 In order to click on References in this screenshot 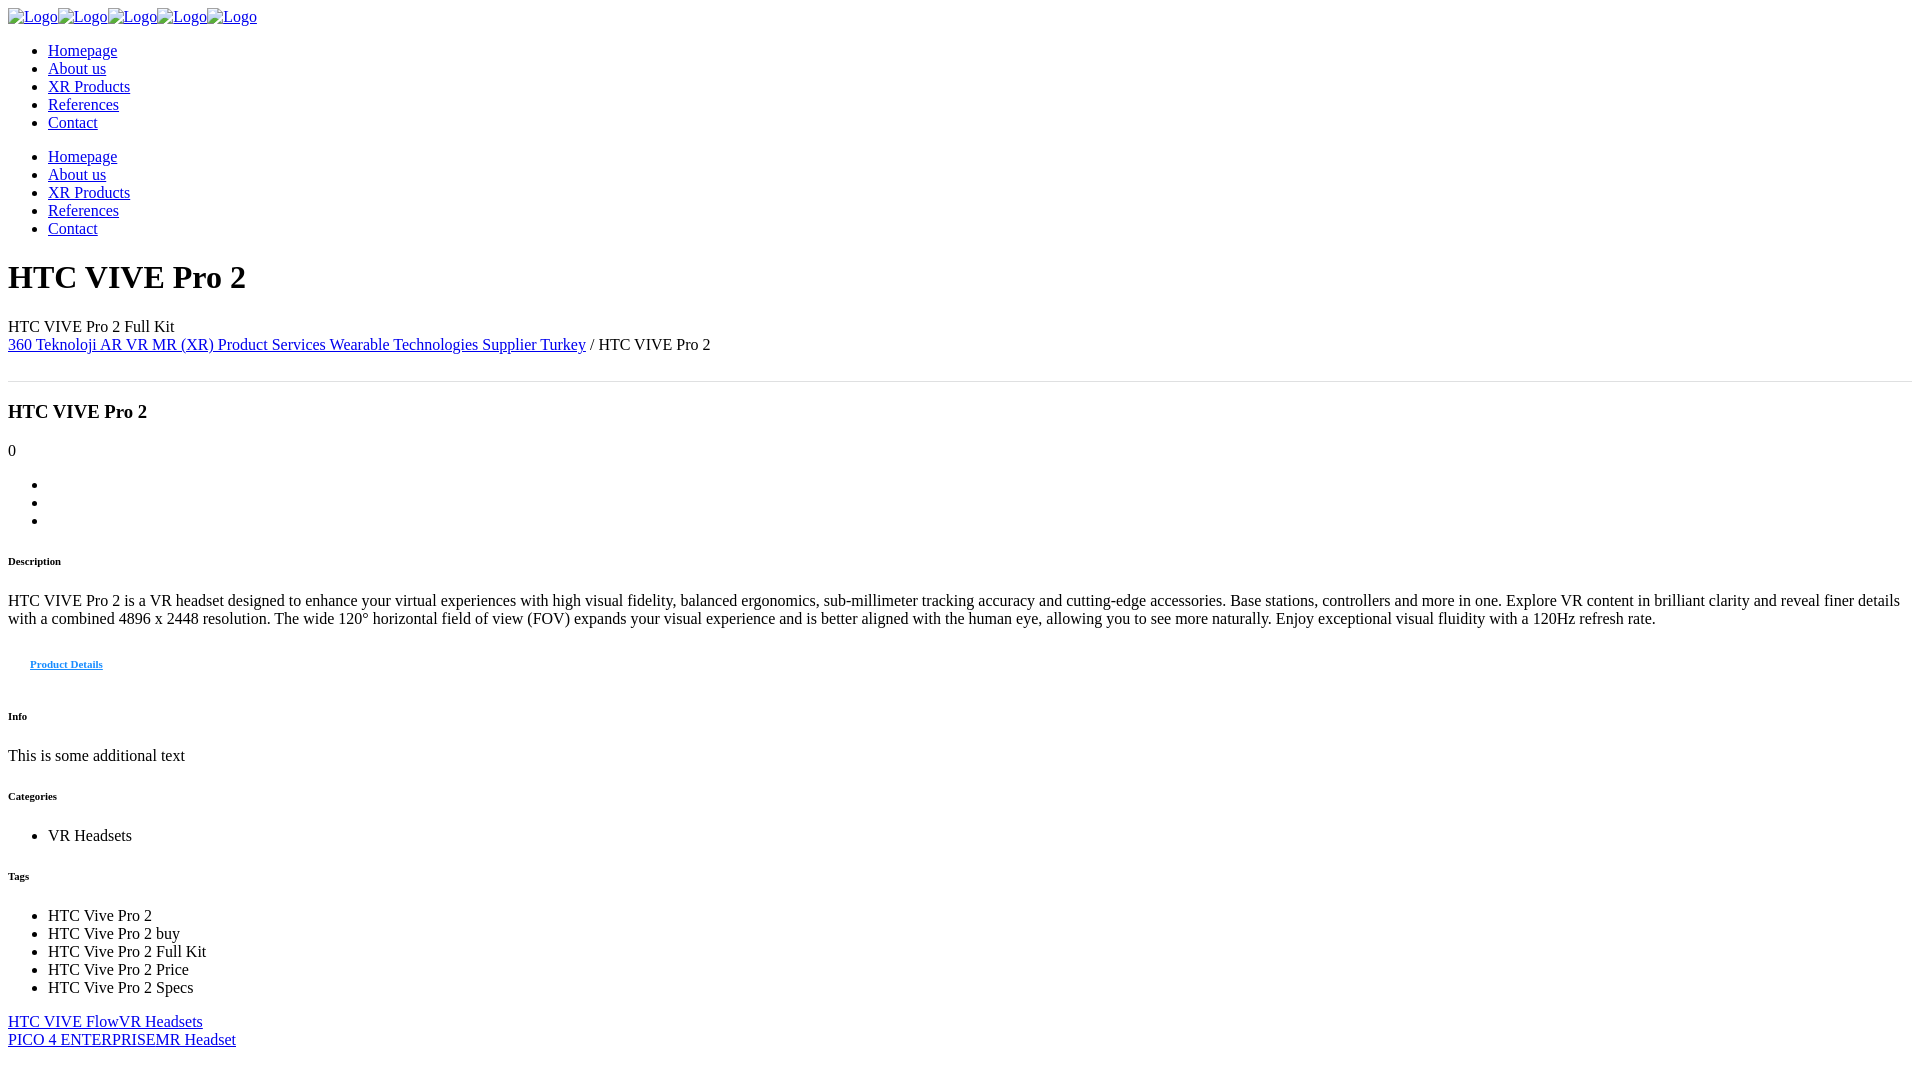, I will do `click(84, 210)`.